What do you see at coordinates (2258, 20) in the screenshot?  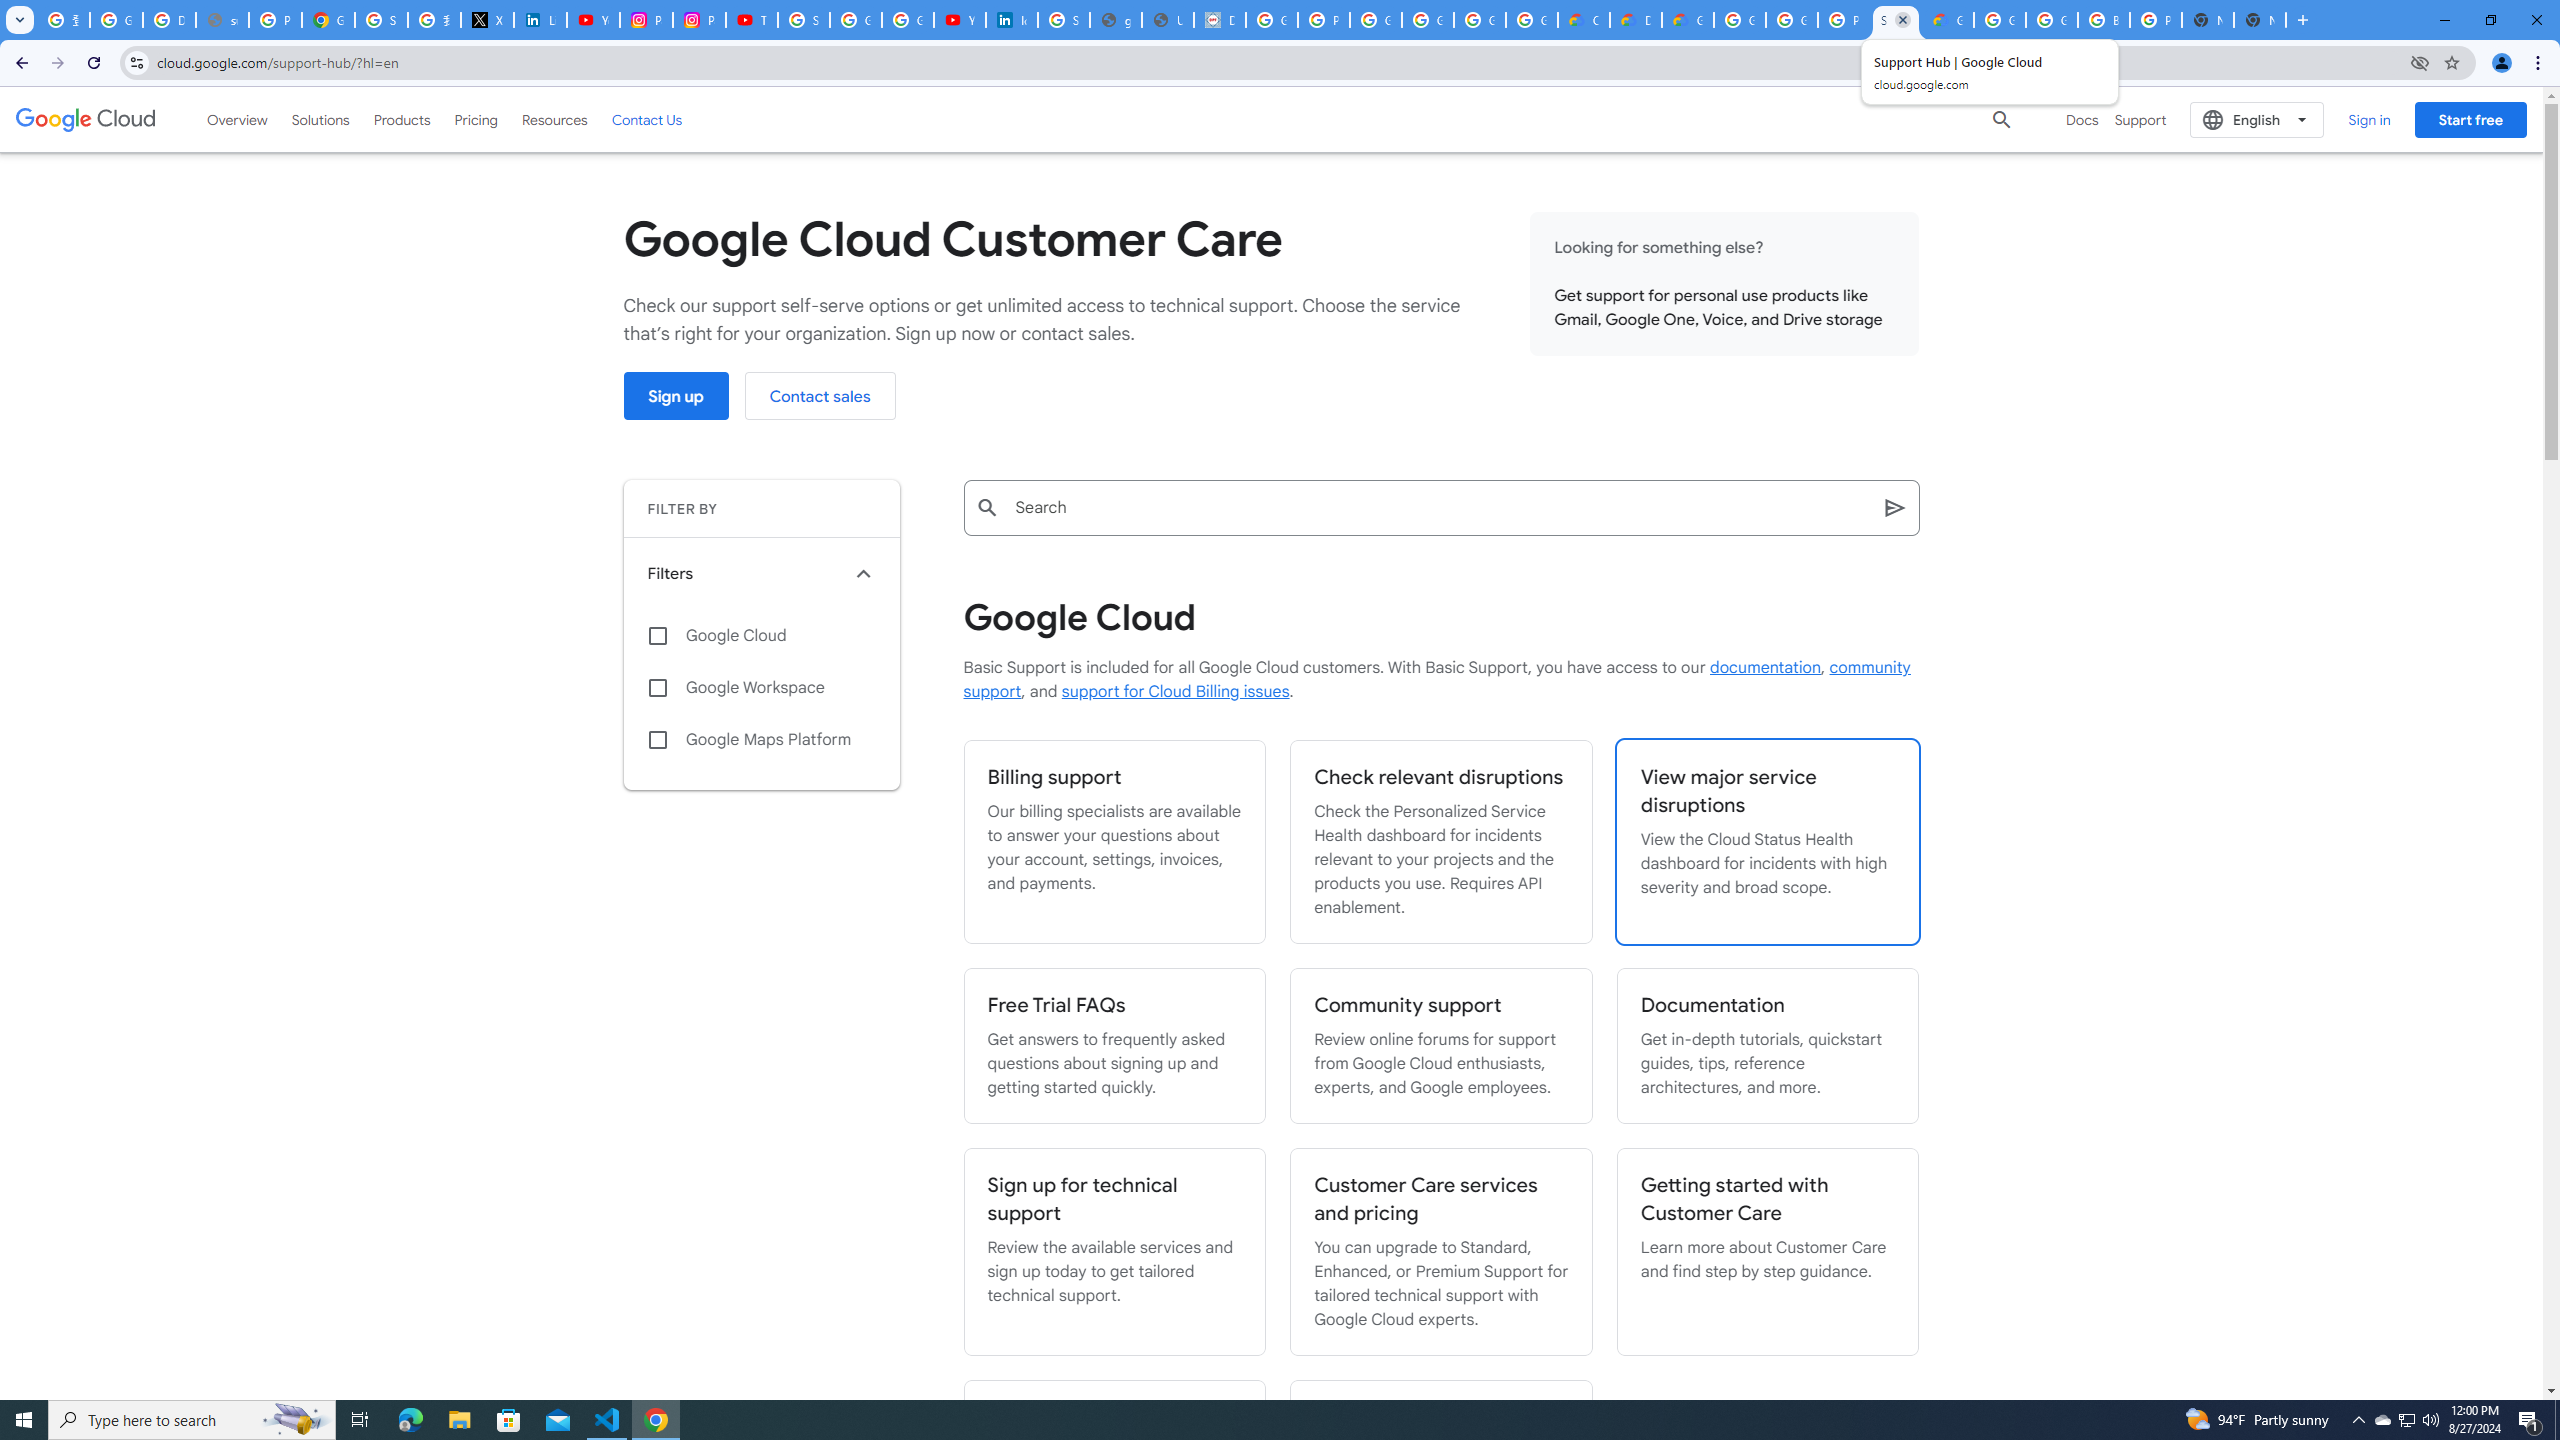 I see `New Tab` at bounding box center [2258, 20].